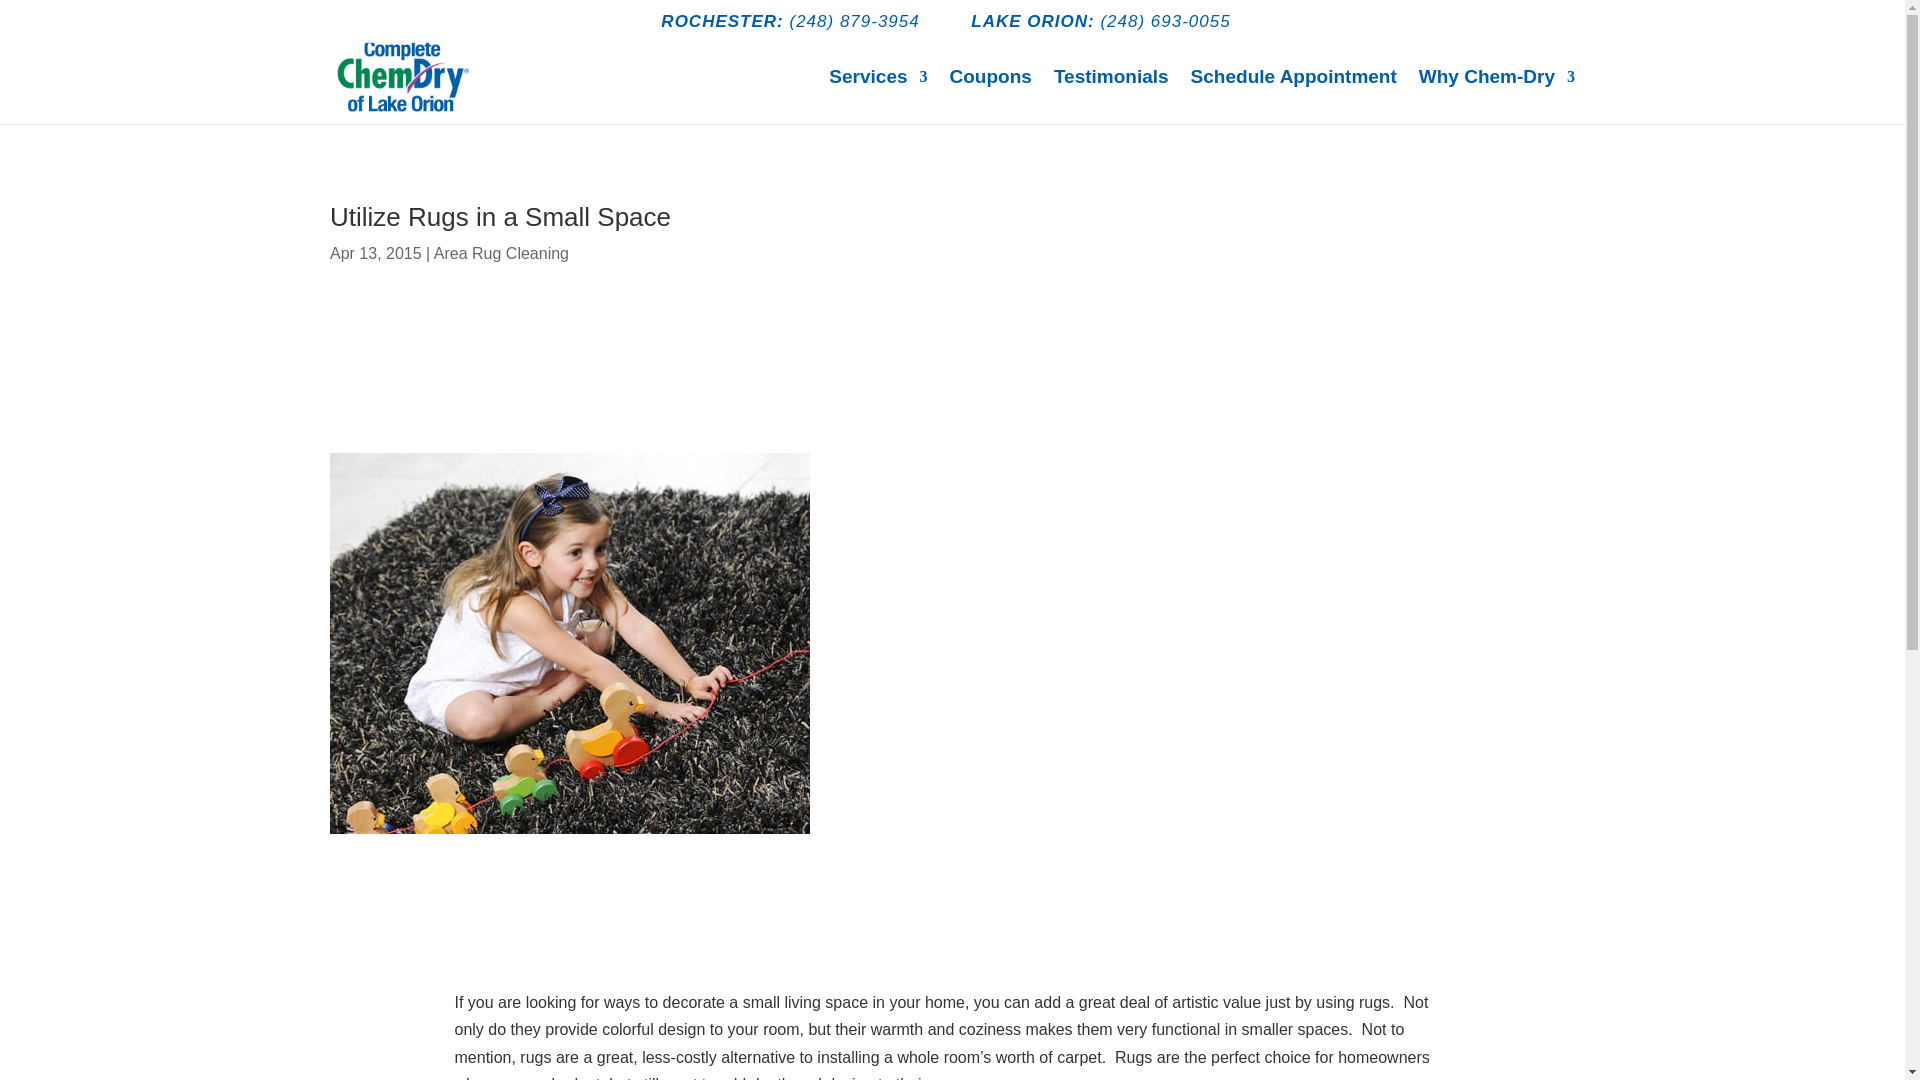 This screenshot has width=1920, height=1080. I want to click on DomesticRugs, so click(570, 642).